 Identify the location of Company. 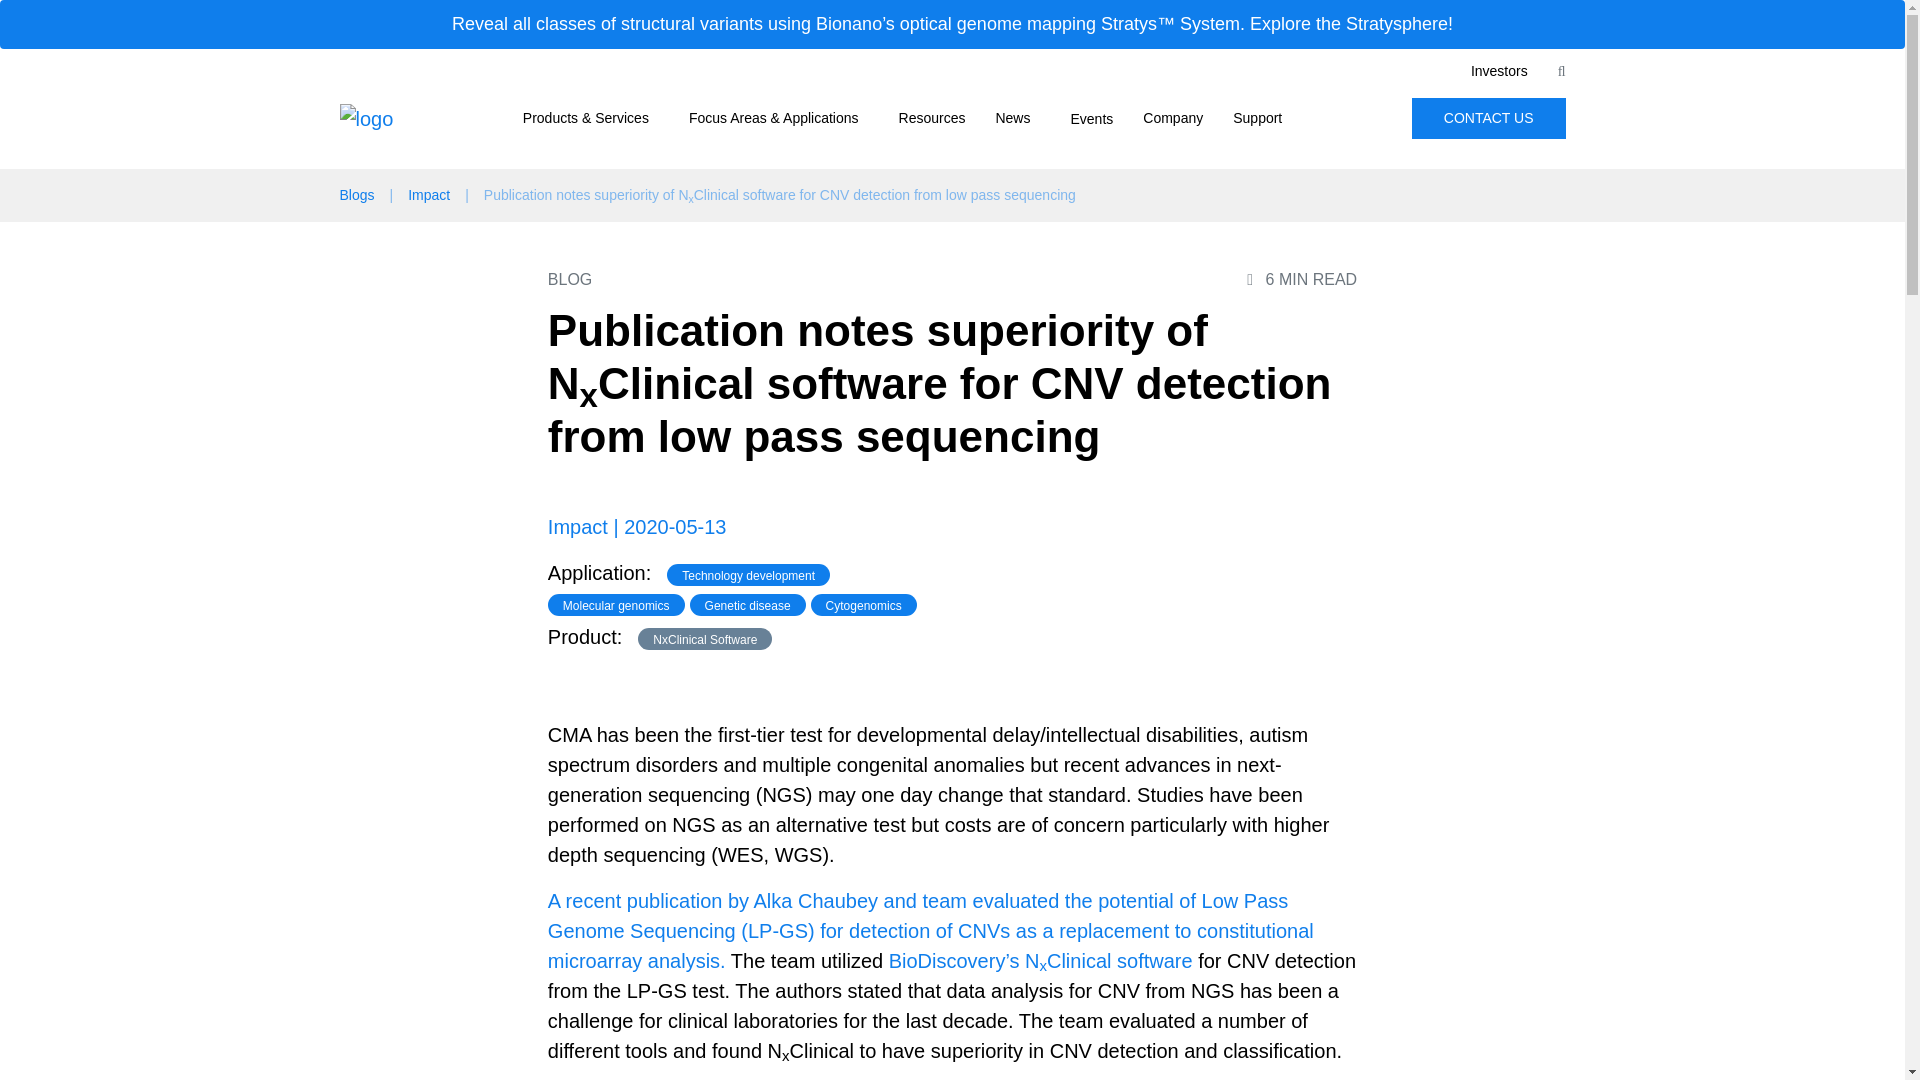
(1172, 118).